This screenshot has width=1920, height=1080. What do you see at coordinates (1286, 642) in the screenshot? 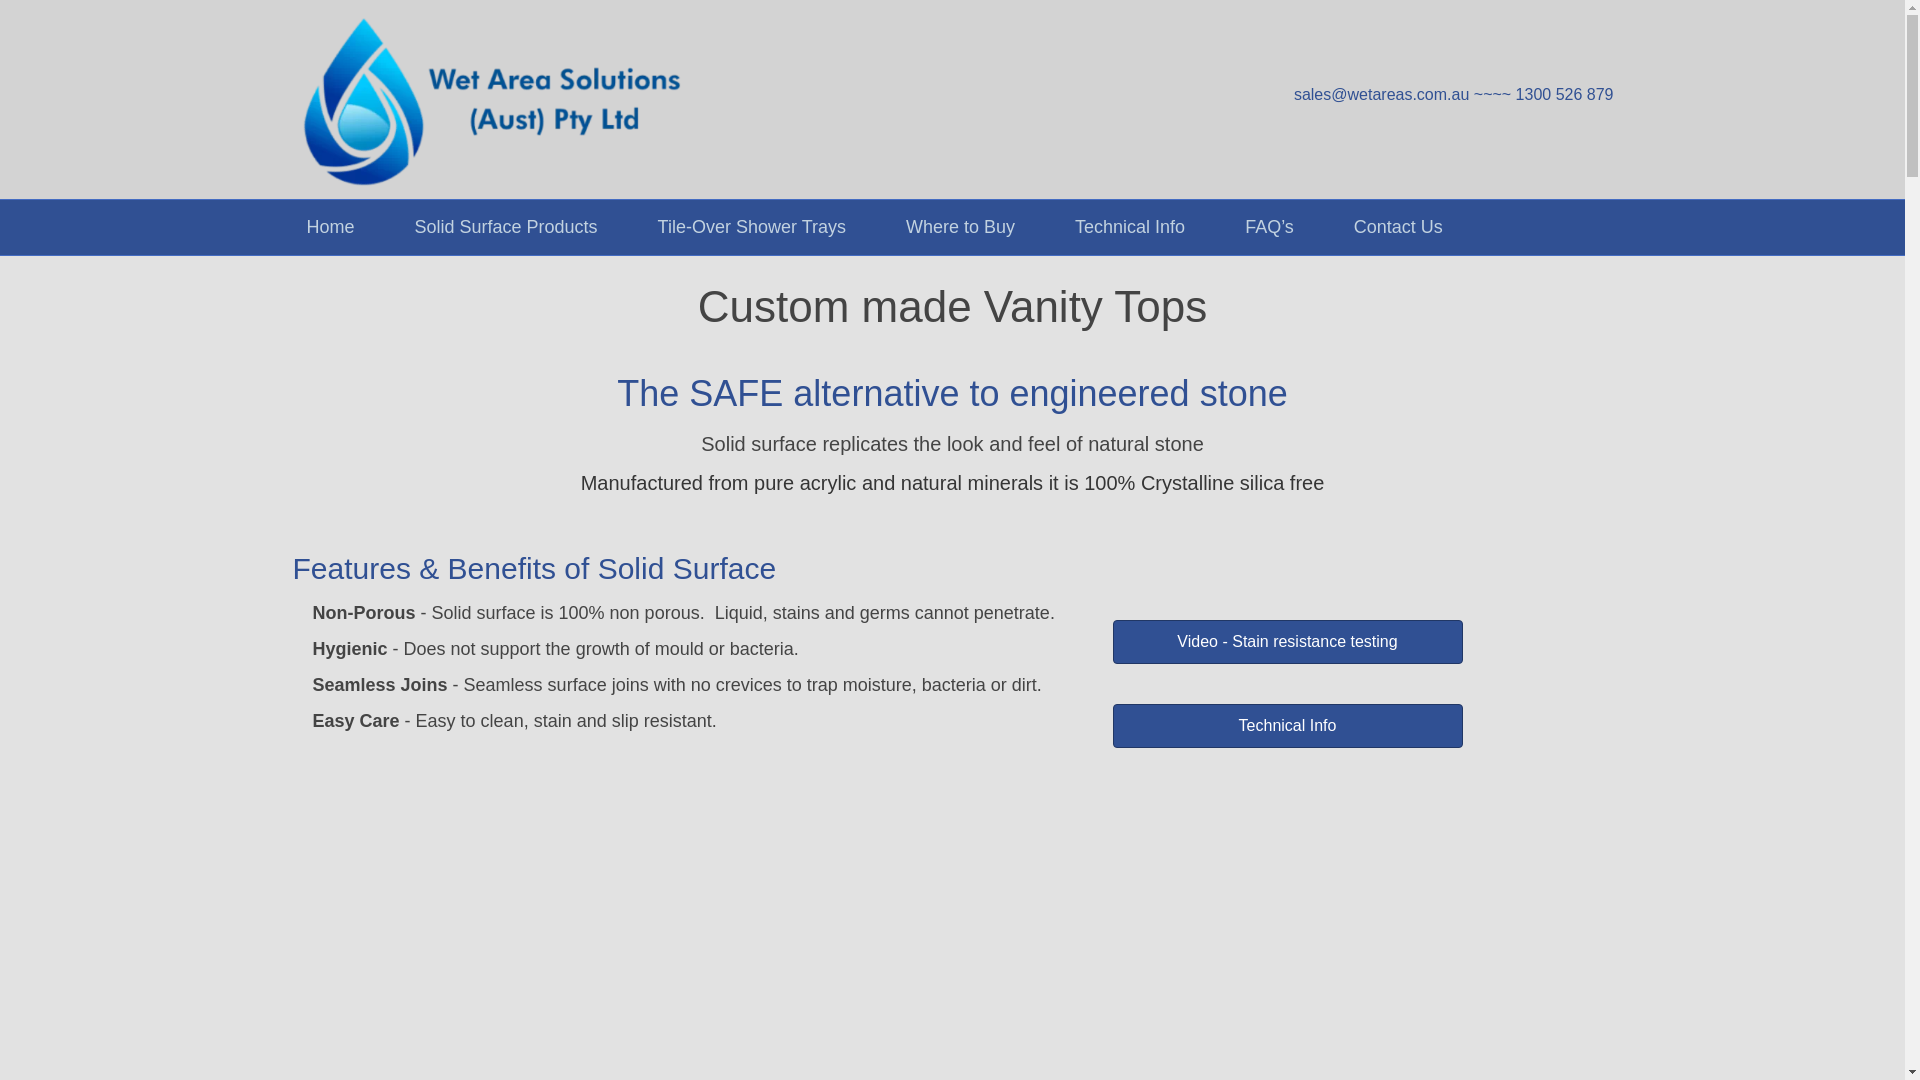
I see `Video - Stain resistance testing` at bounding box center [1286, 642].